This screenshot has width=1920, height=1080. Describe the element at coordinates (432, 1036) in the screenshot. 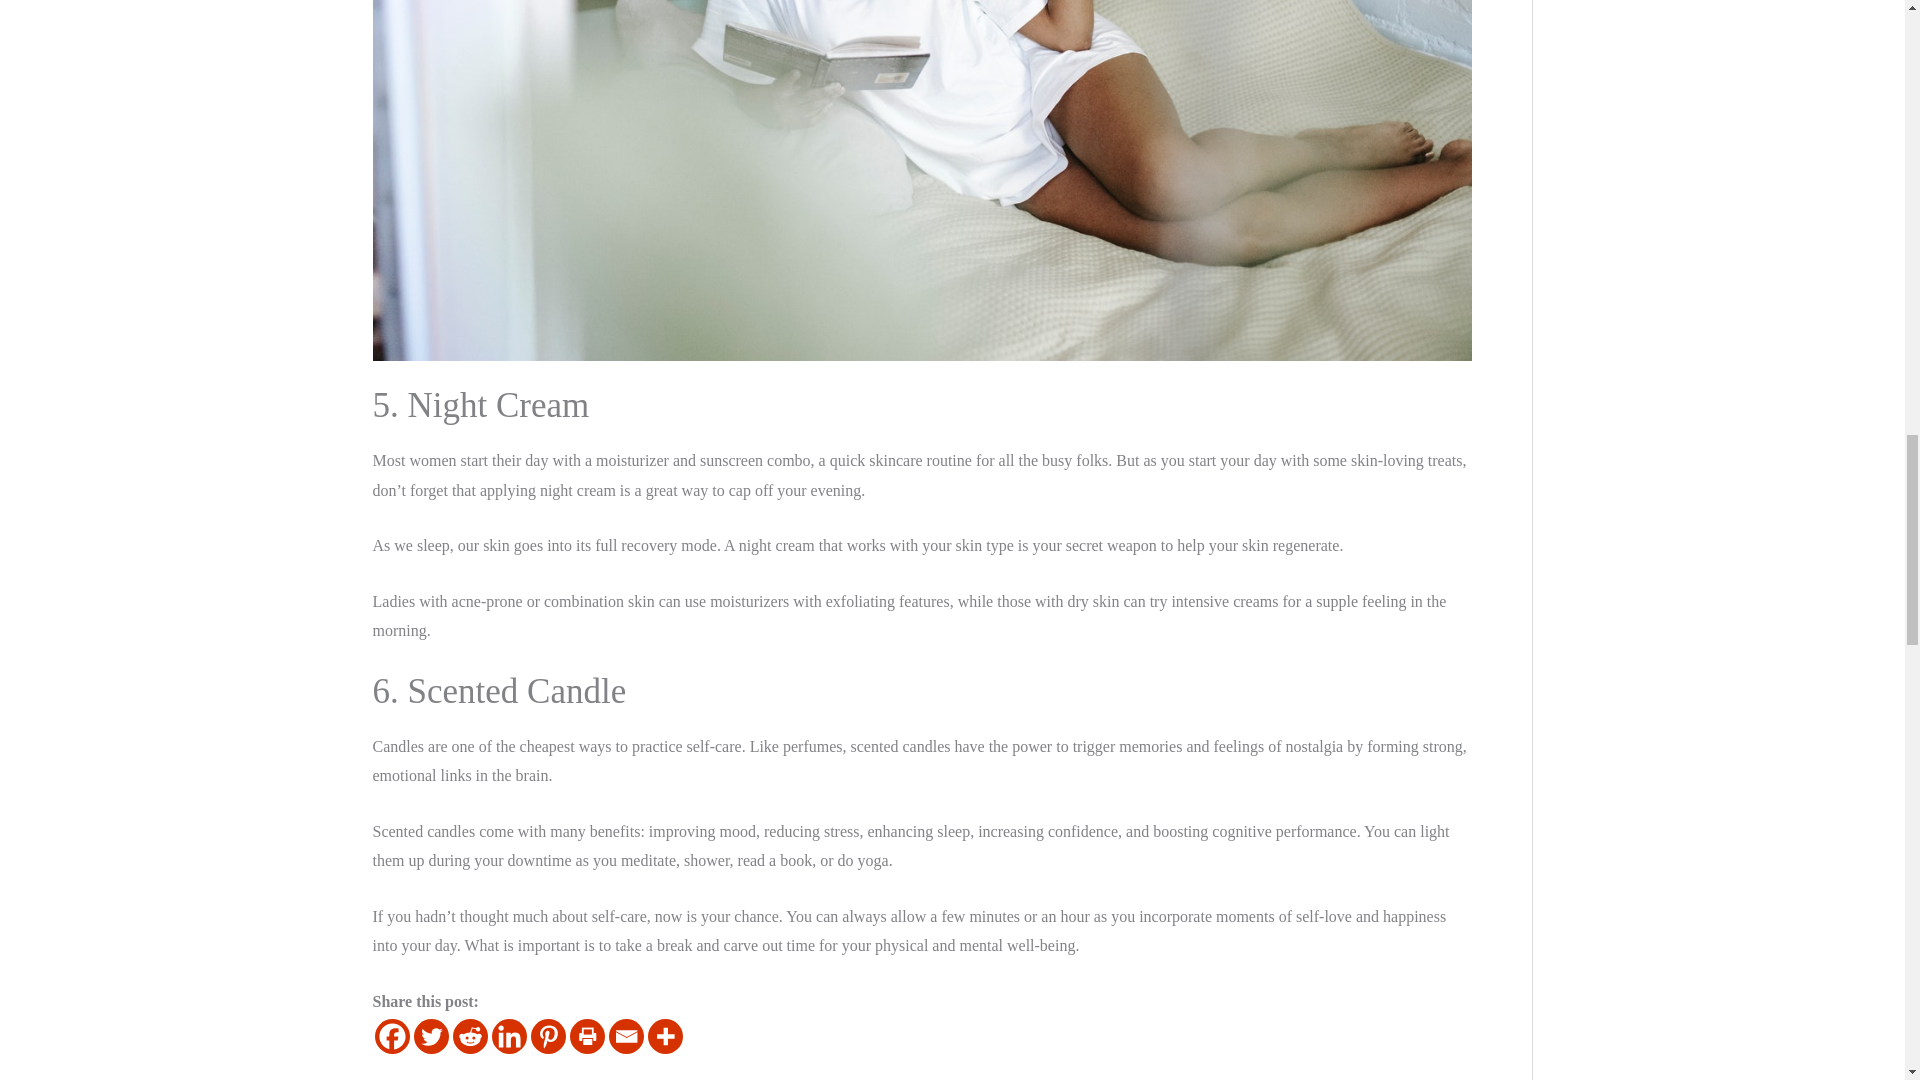

I see `Twitter` at that location.